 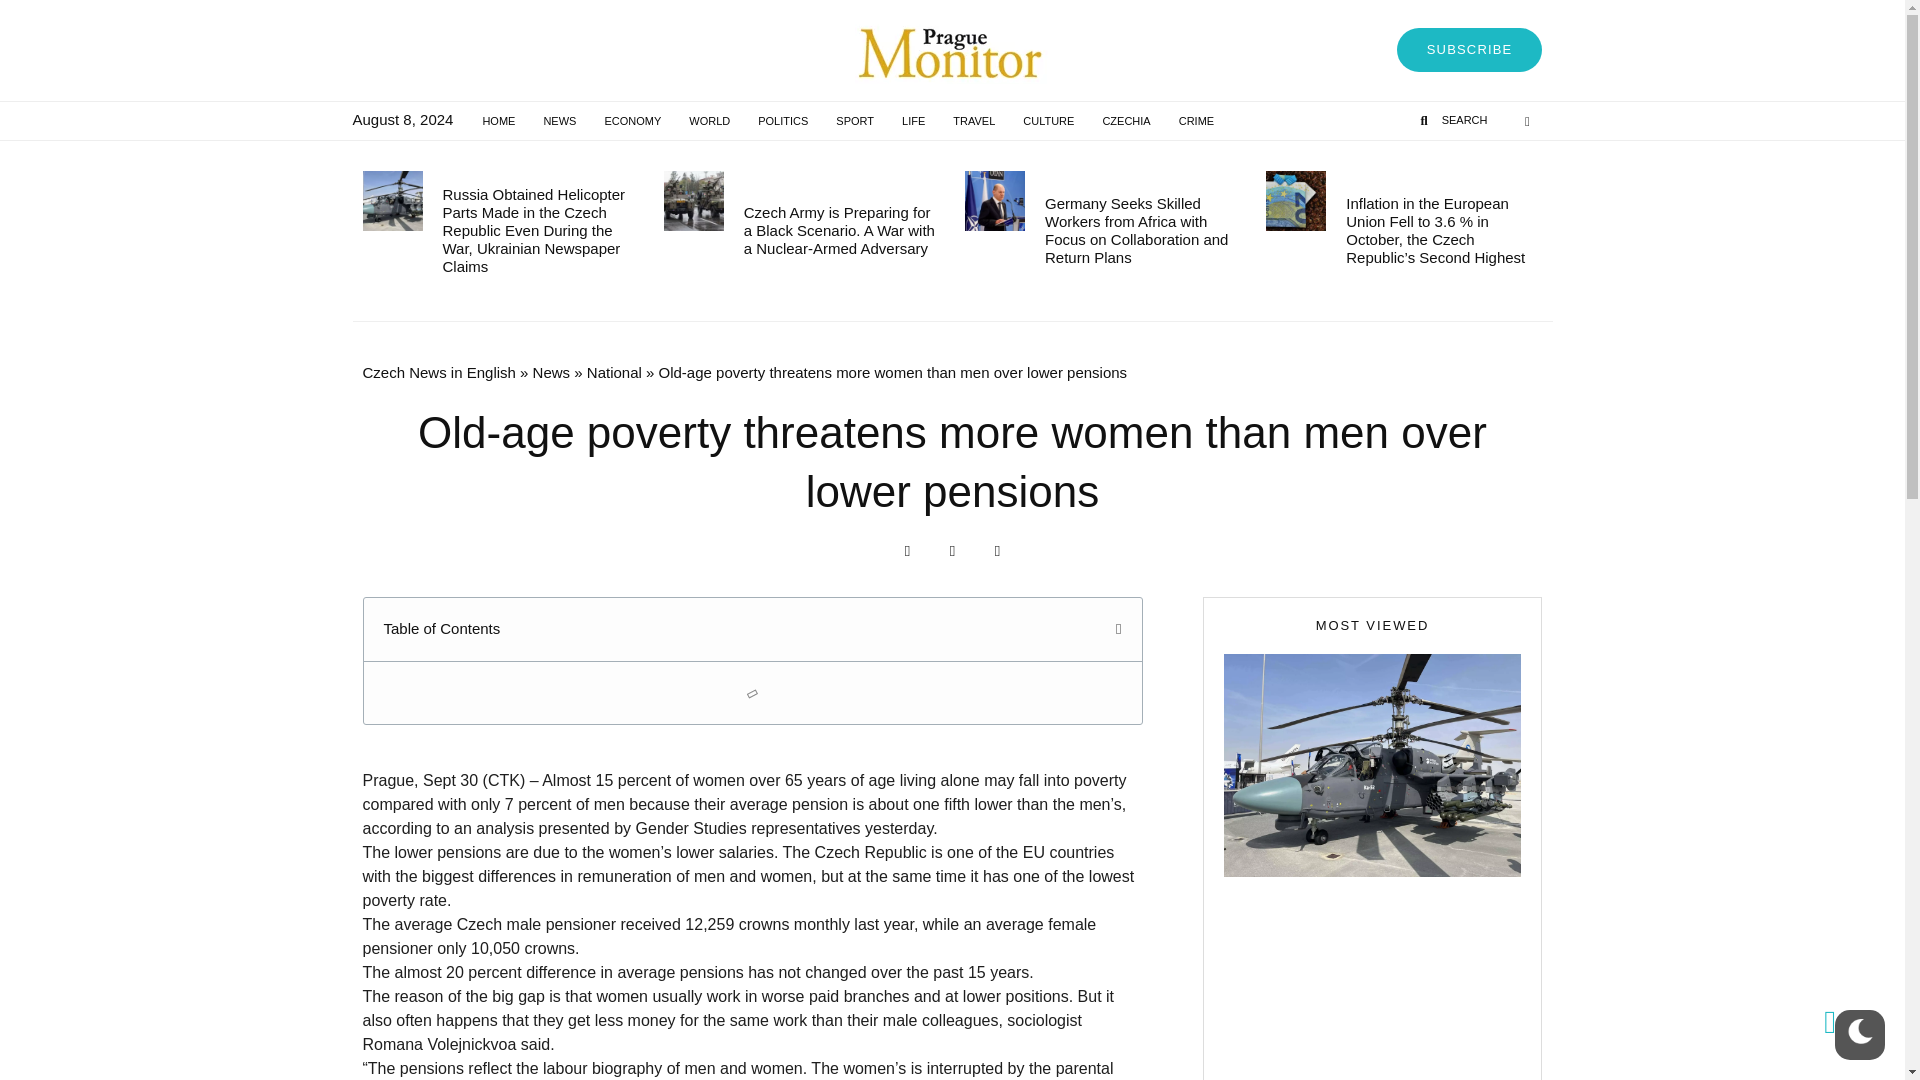 I want to click on CRIME, so click(x=1196, y=120).